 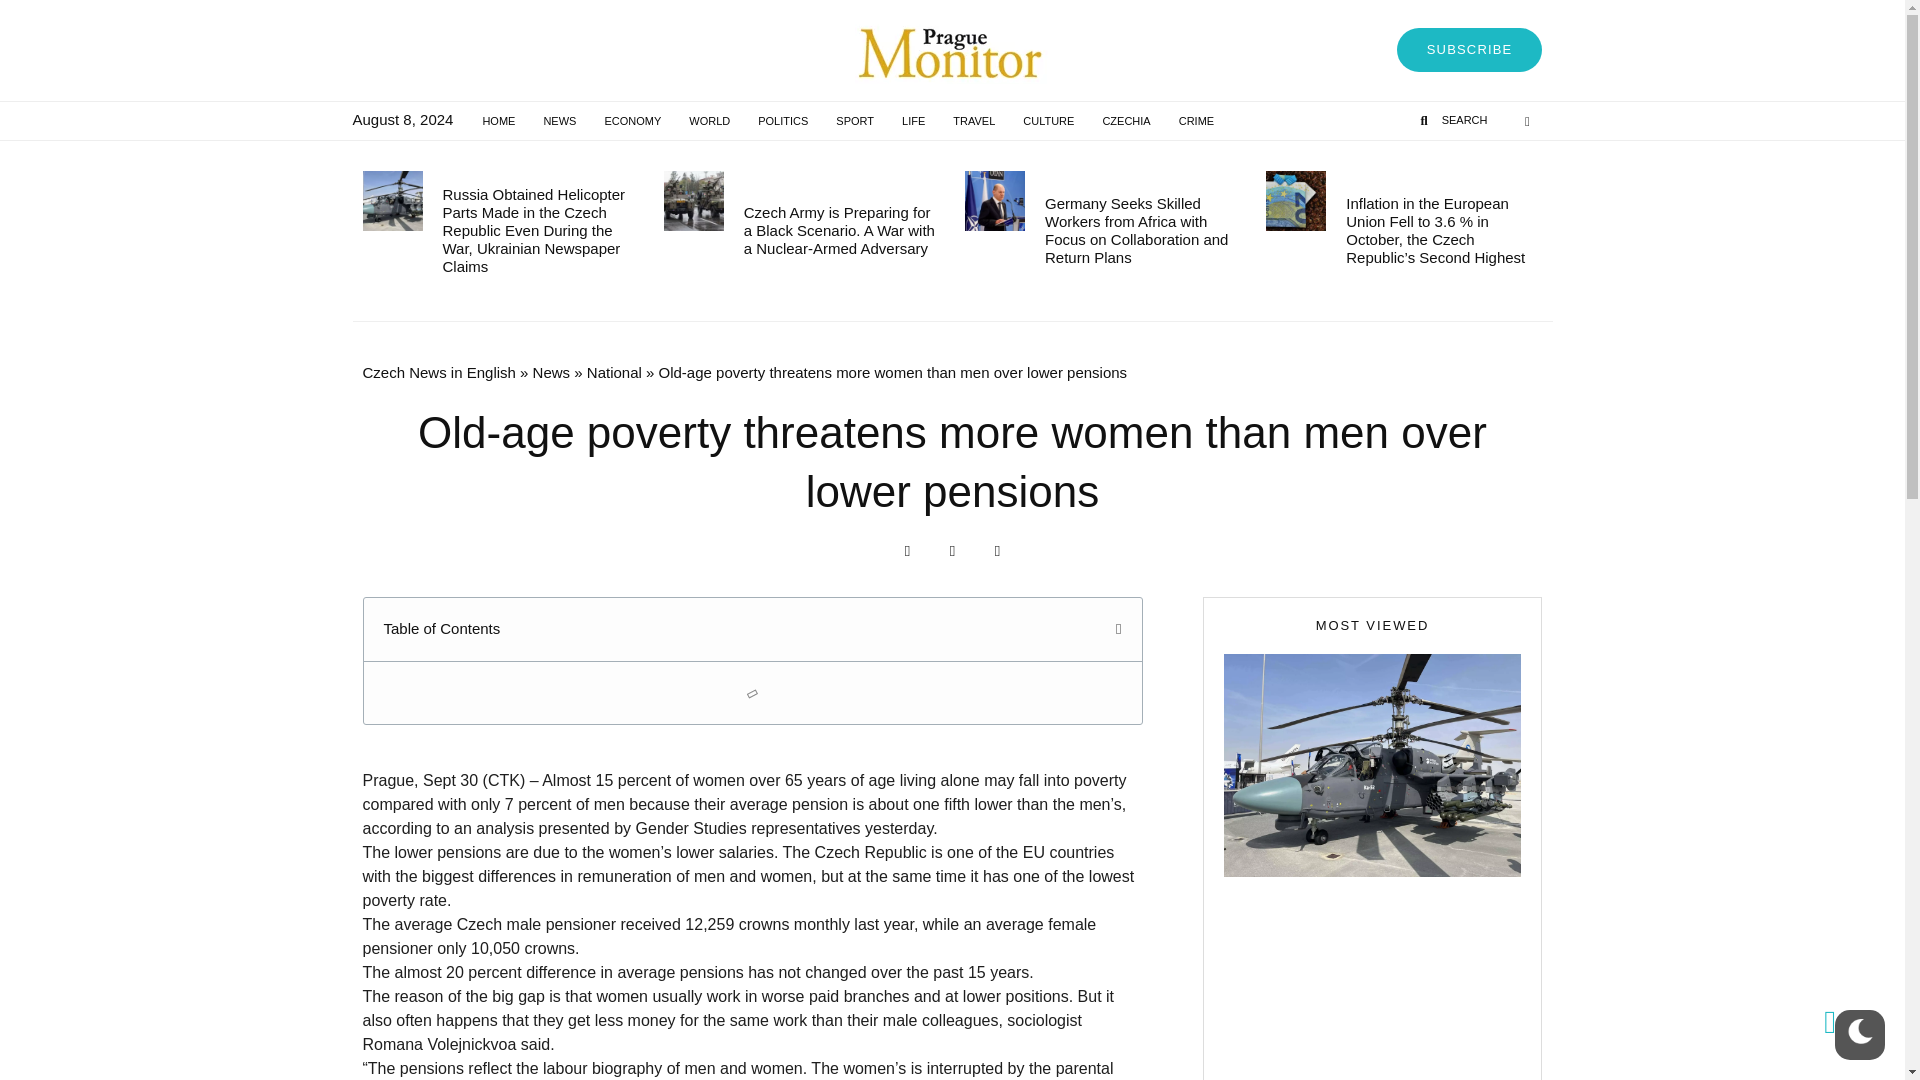 I want to click on CRIME, so click(x=1196, y=120).